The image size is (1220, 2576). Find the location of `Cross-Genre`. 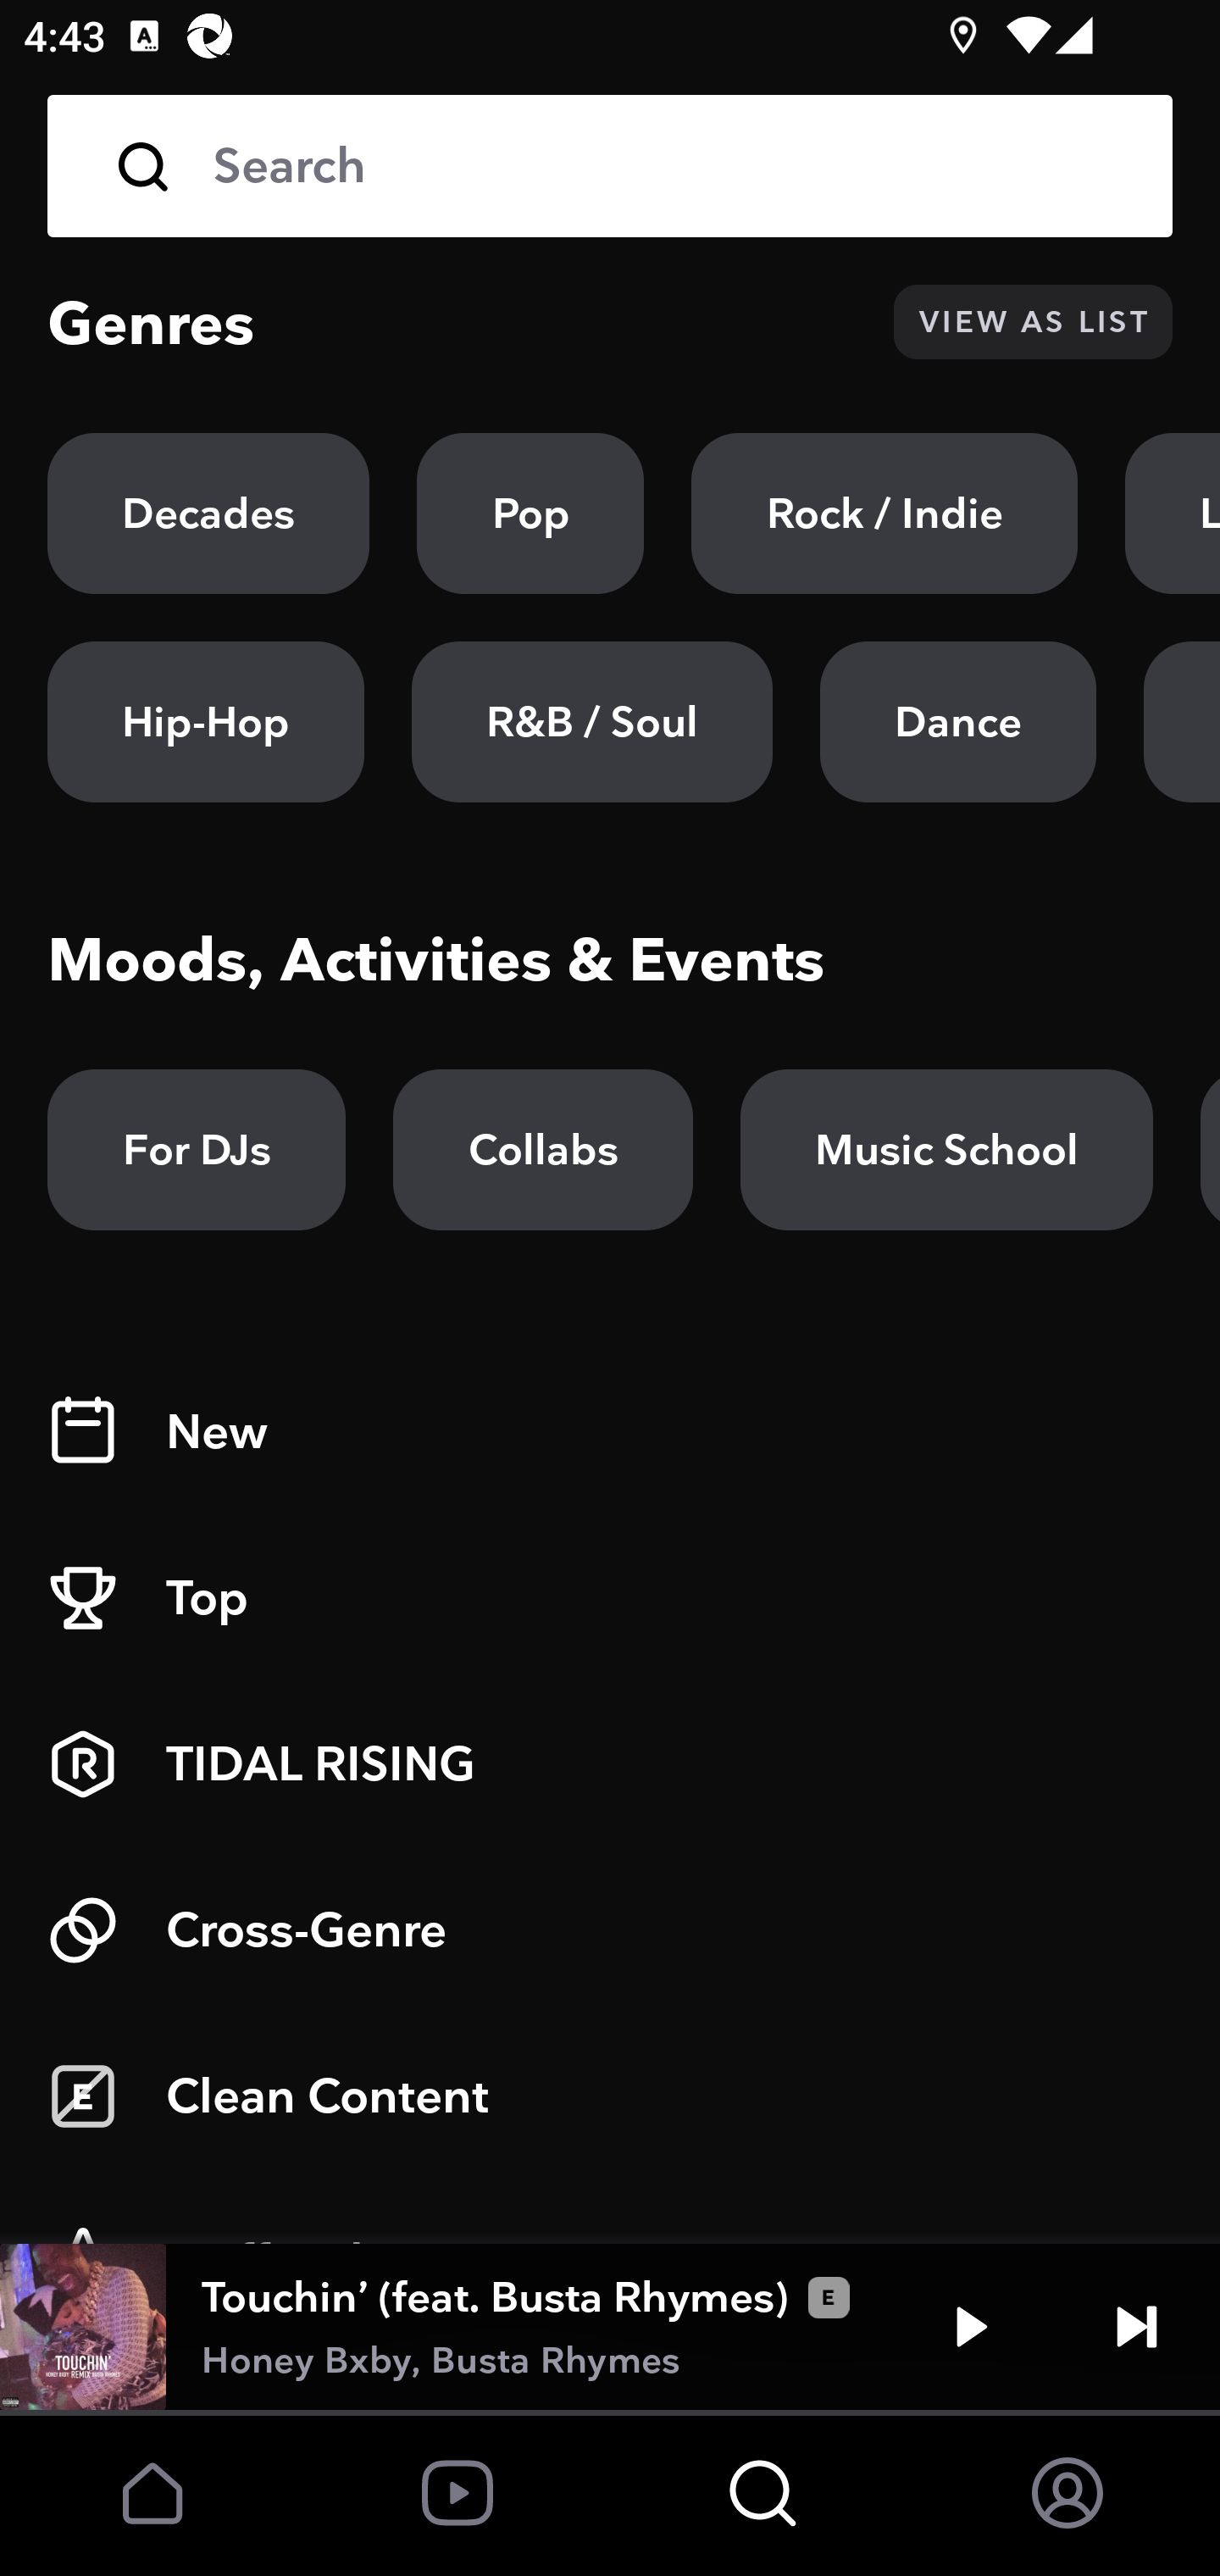

Cross-Genre is located at coordinates (610, 1930).